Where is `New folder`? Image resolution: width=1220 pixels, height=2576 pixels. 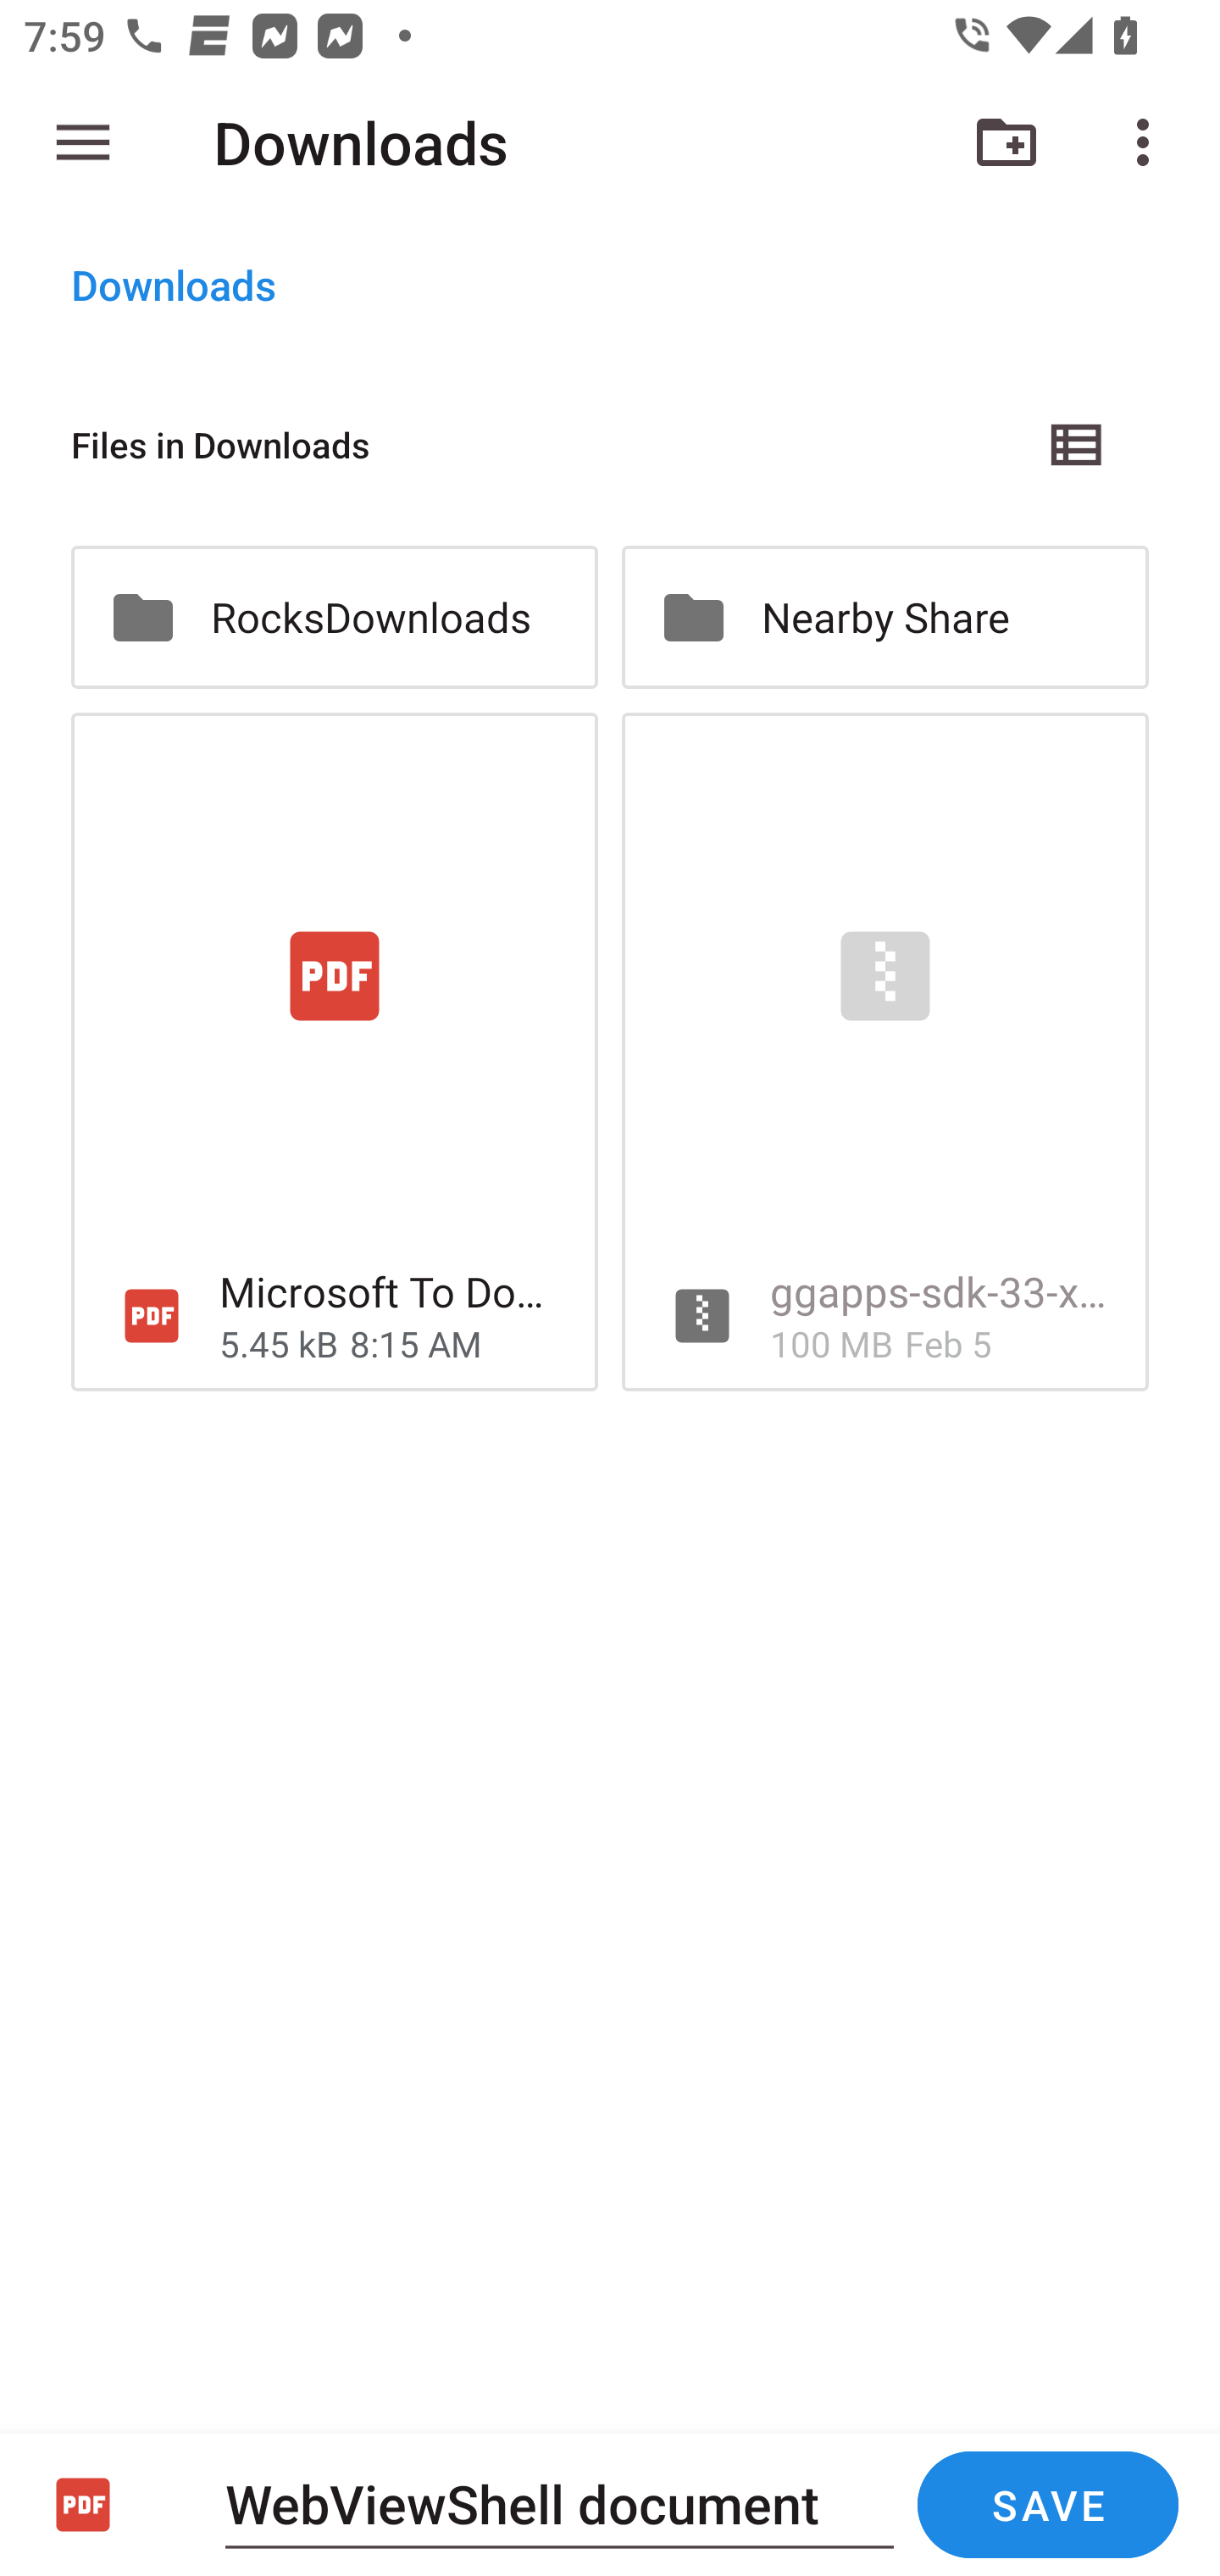
New folder is located at coordinates (1006, 142).